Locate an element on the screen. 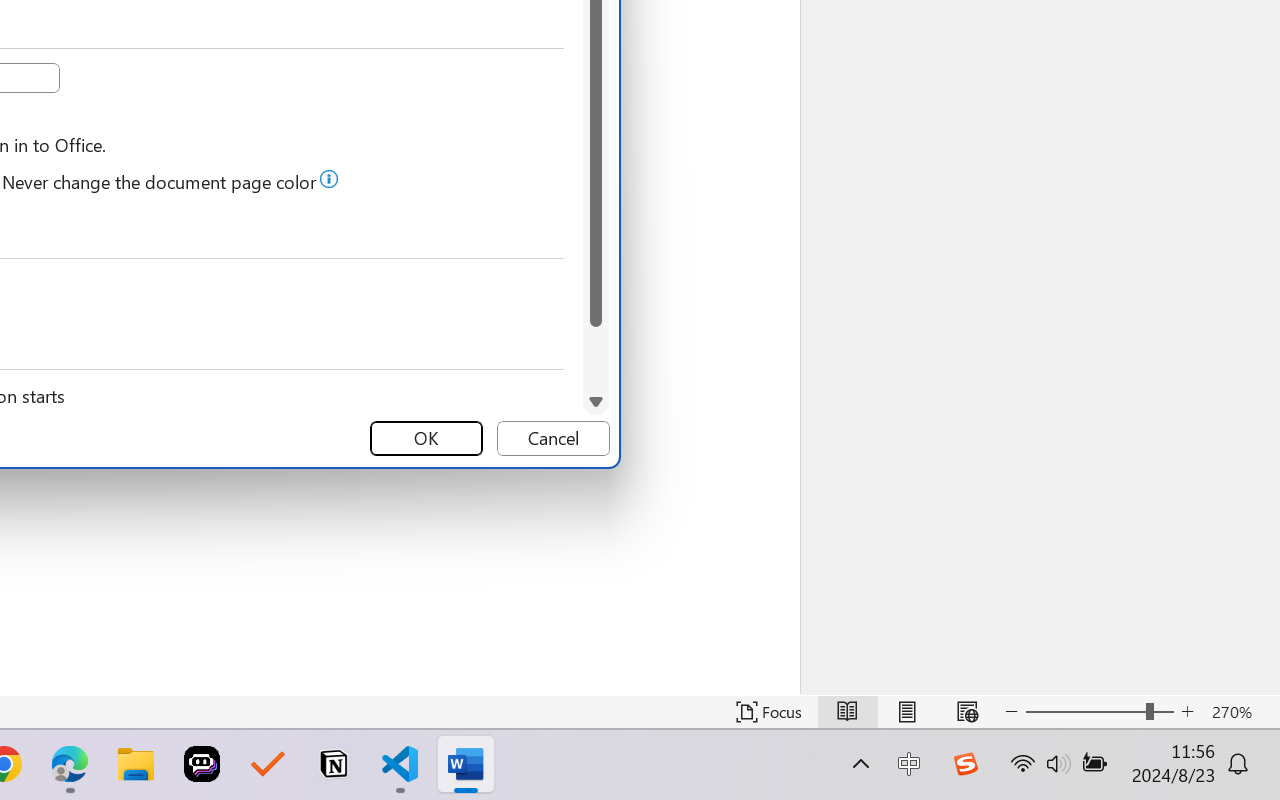 This screenshot has width=1280, height=800. Line down is located at coordinates (596, 402).